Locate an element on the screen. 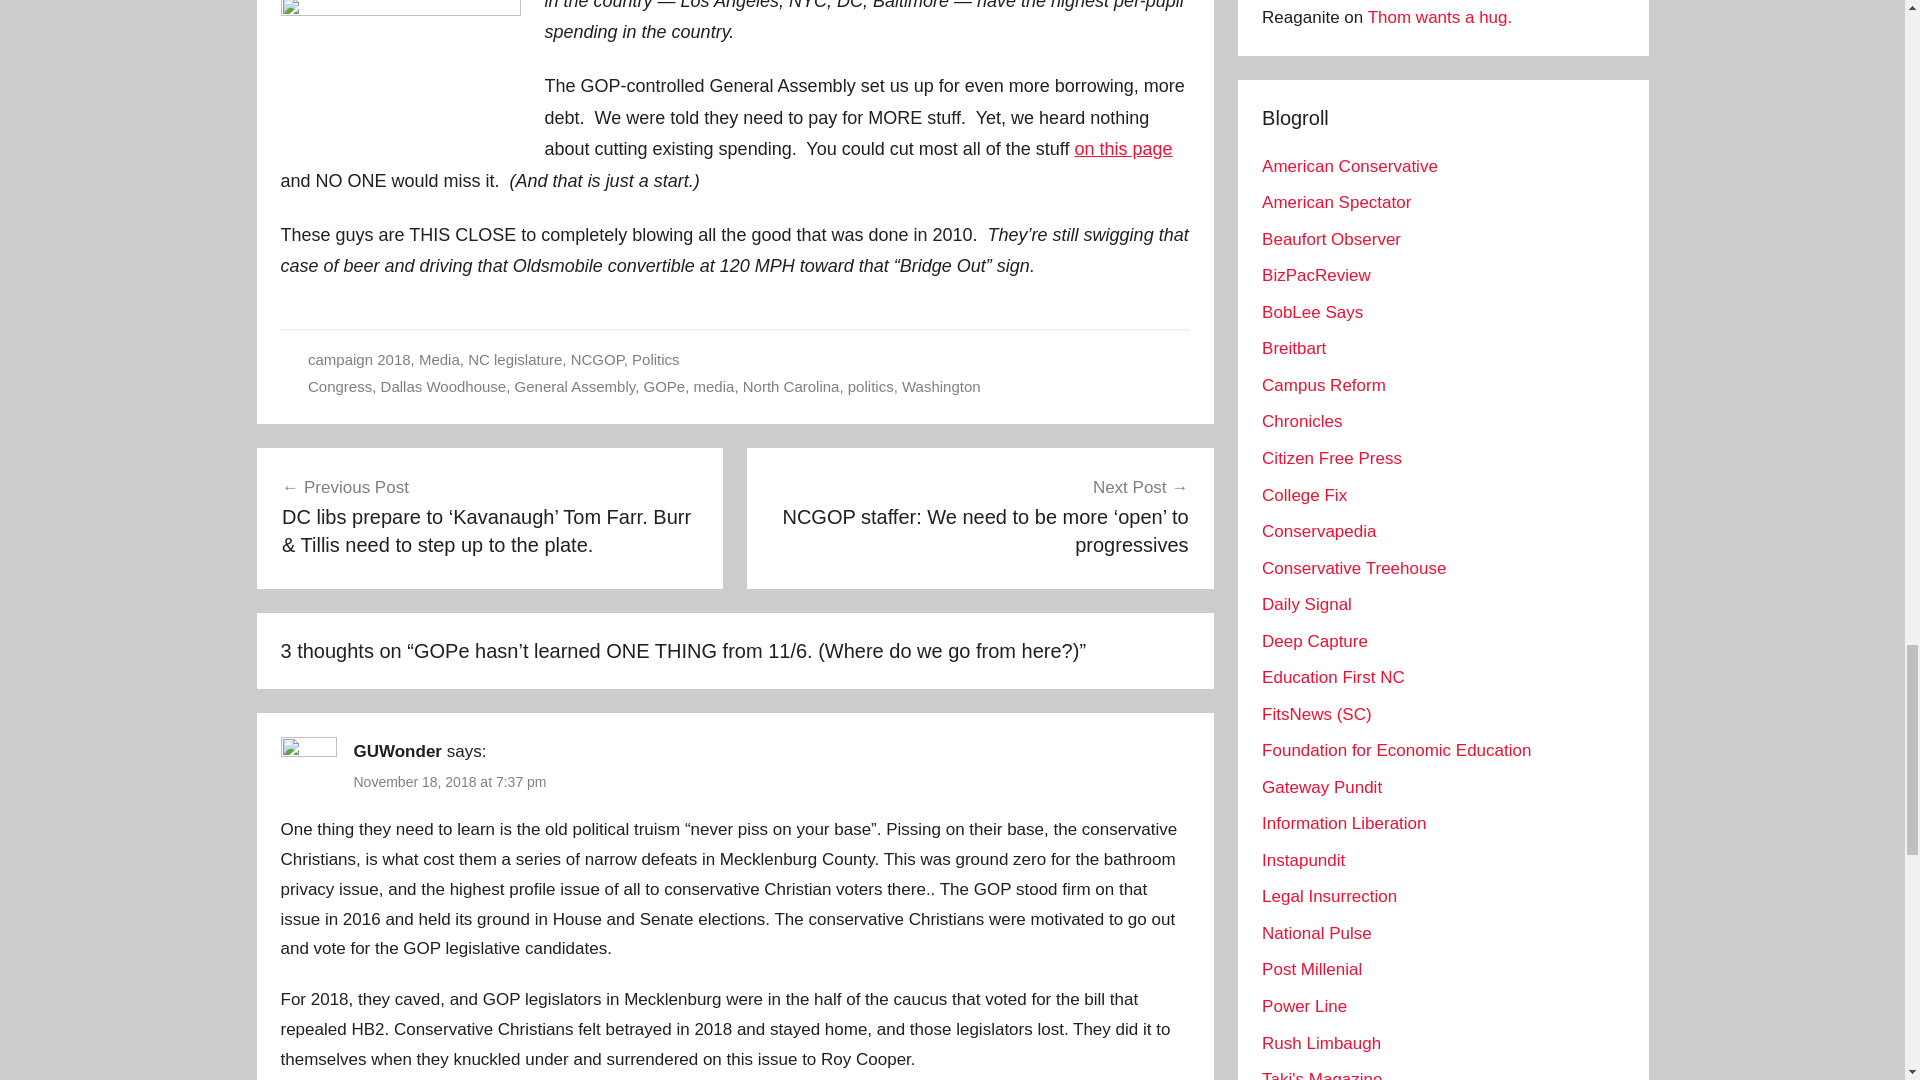  on this page is located at coordinates (1124, 148).